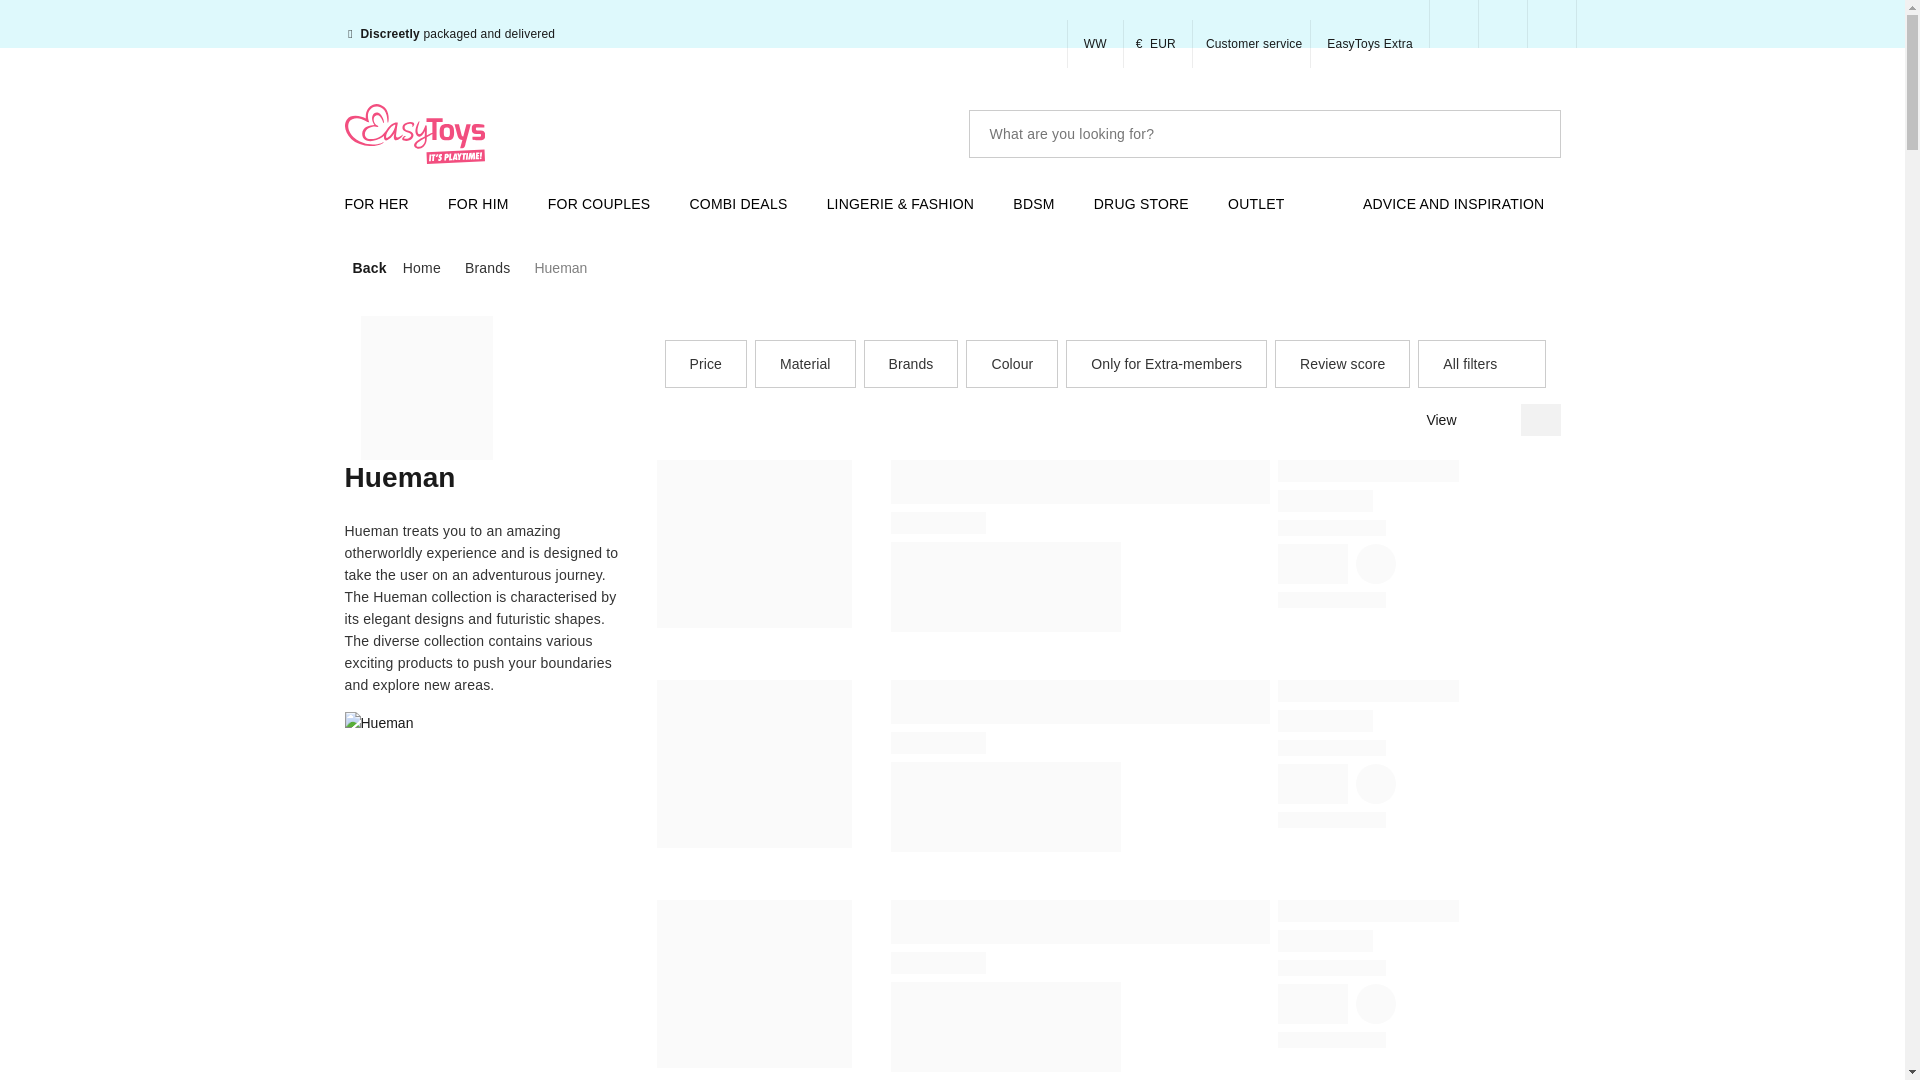 This screenshot has width=1920, height=1080. Describe the element at coordinates (1462, 204) in the screenshot. I see `ADVICE AND INSPIRATION` at that location.